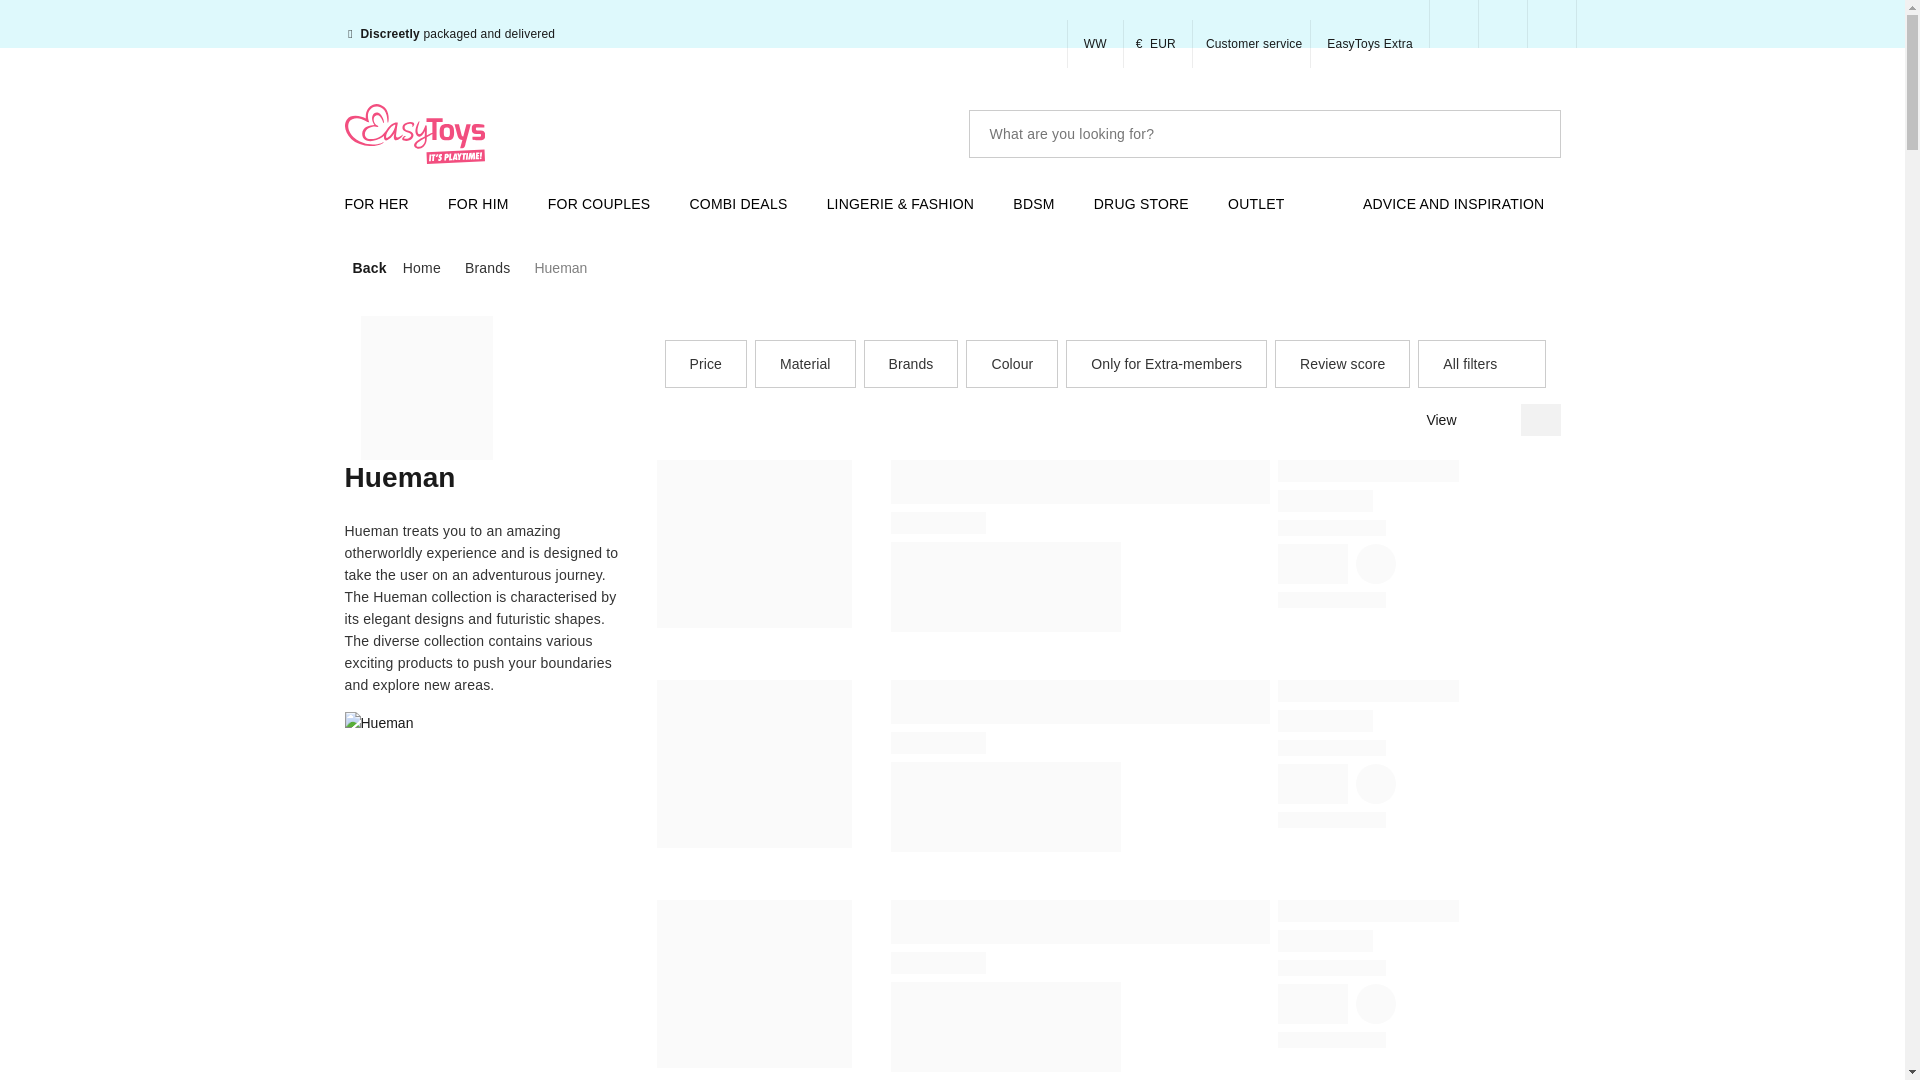 This screenshot has width=1920, height=1080. Describe the element at coordinates (1462, 204) in the screenshot. I see `ADVICE AND INSPIRATION` at that location.